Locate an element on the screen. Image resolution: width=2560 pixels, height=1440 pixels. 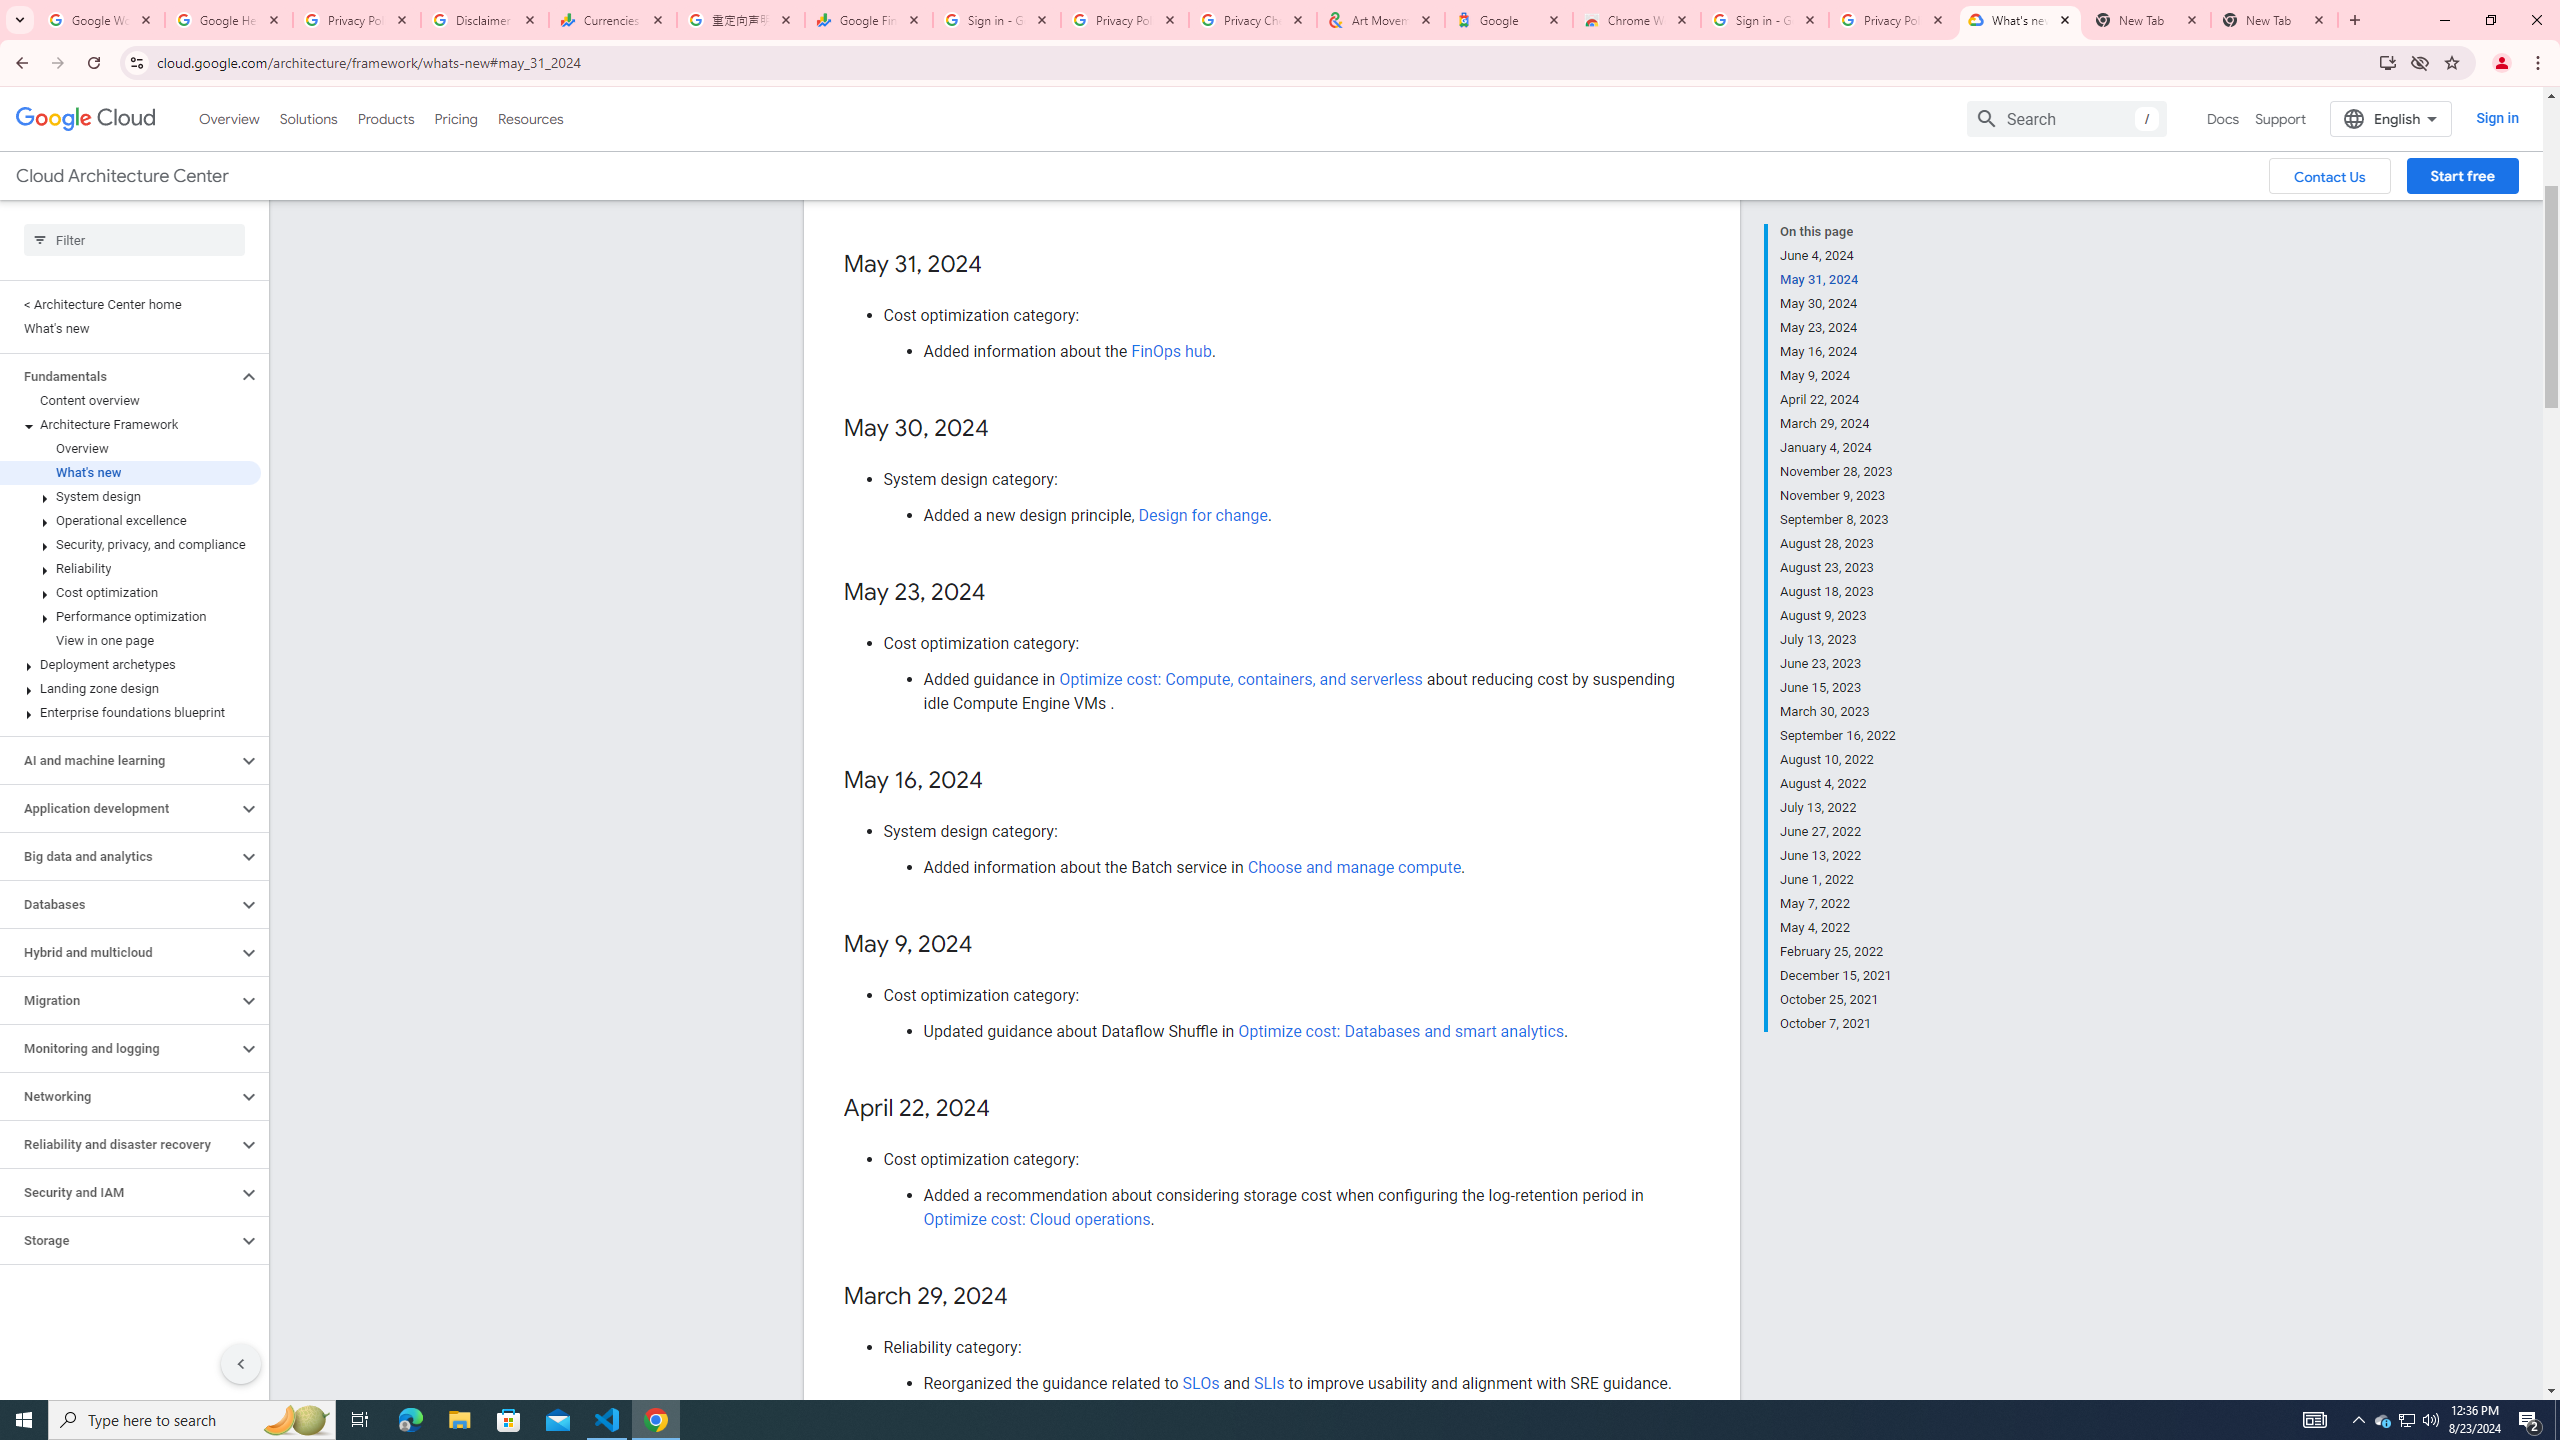
Enterprise foundations blueprint is located at coordinates (130, 712).